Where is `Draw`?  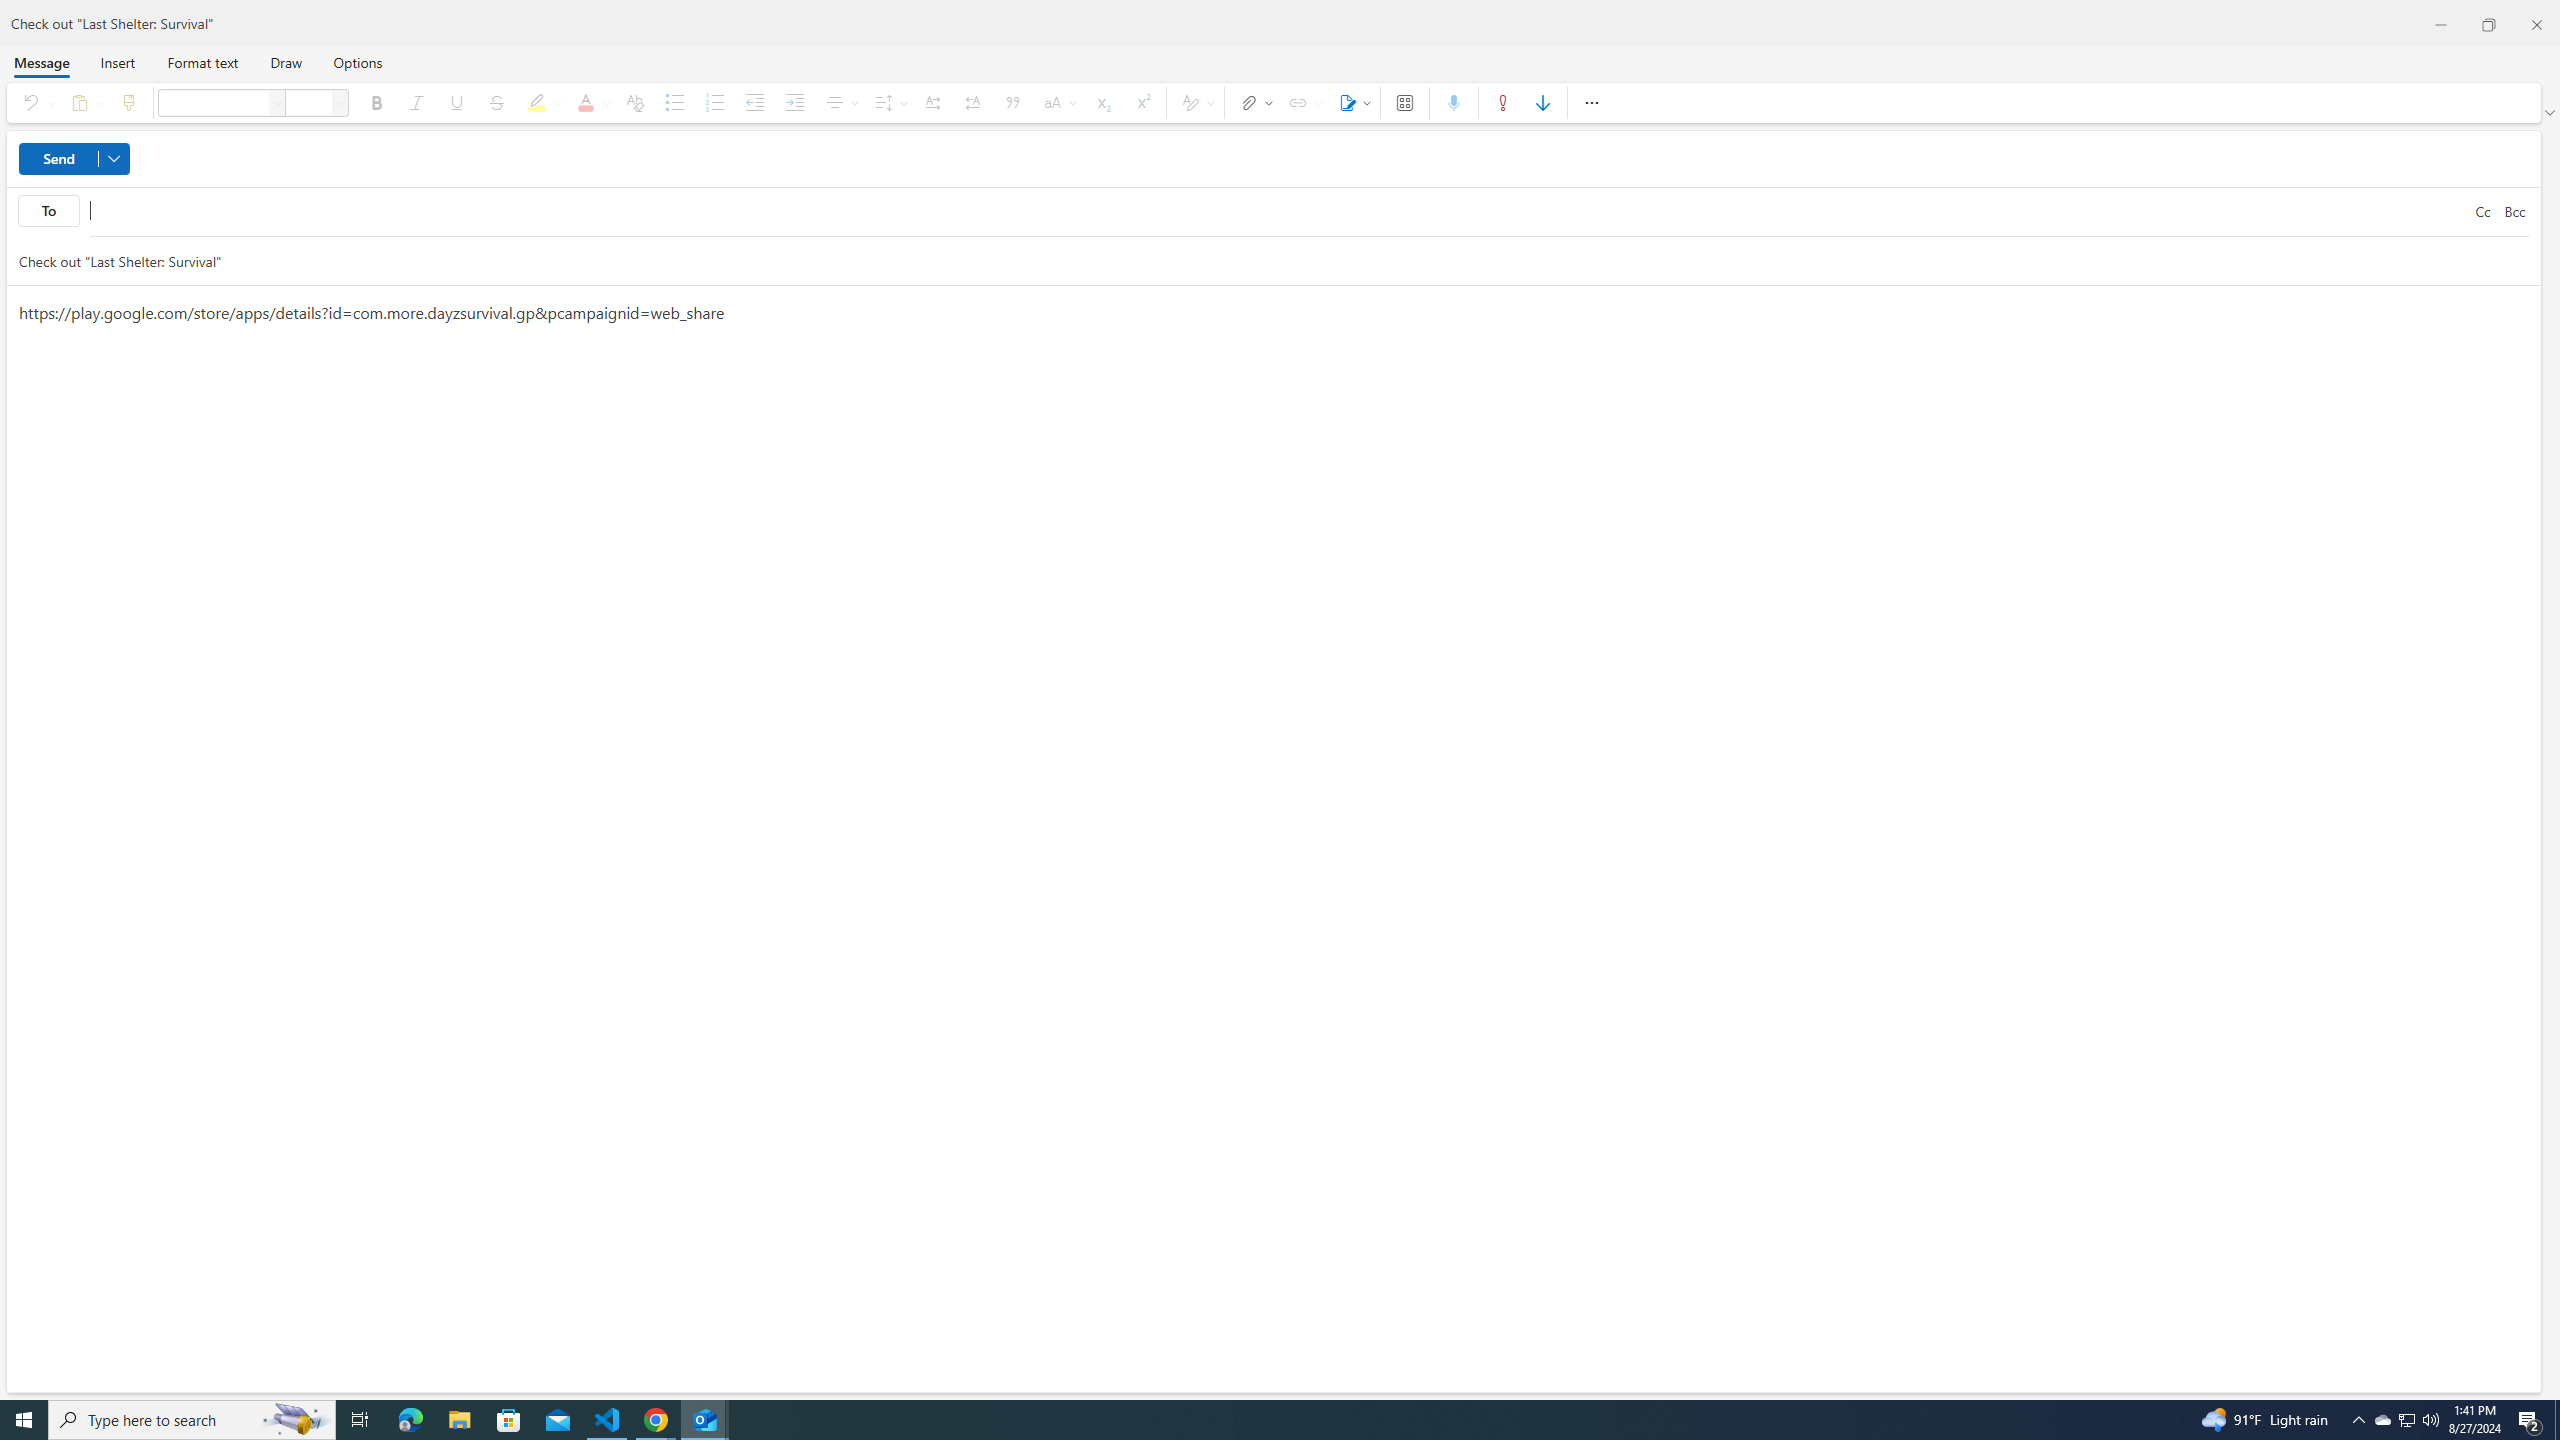 Draw is located at coordinates (286, 62).